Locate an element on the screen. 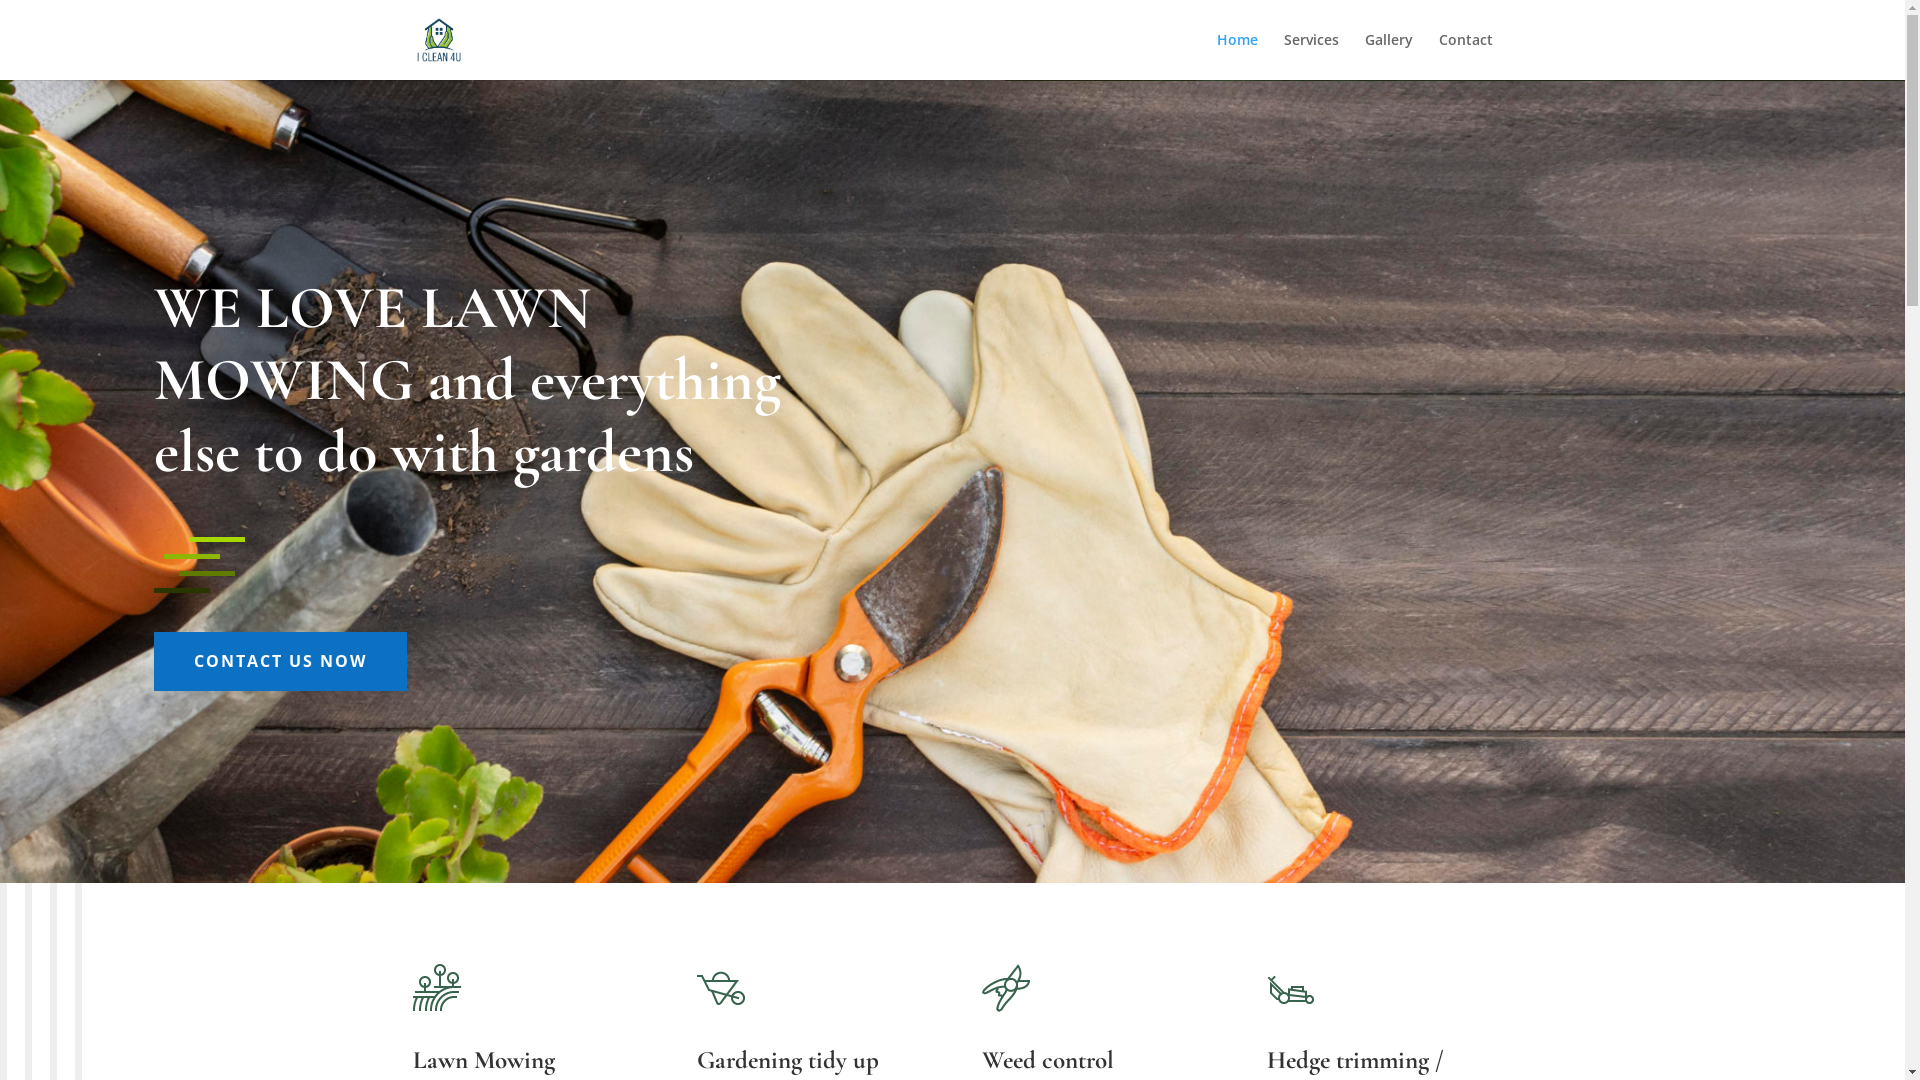  gardening-icon-green-03 is located at coordinates (1291, 988).